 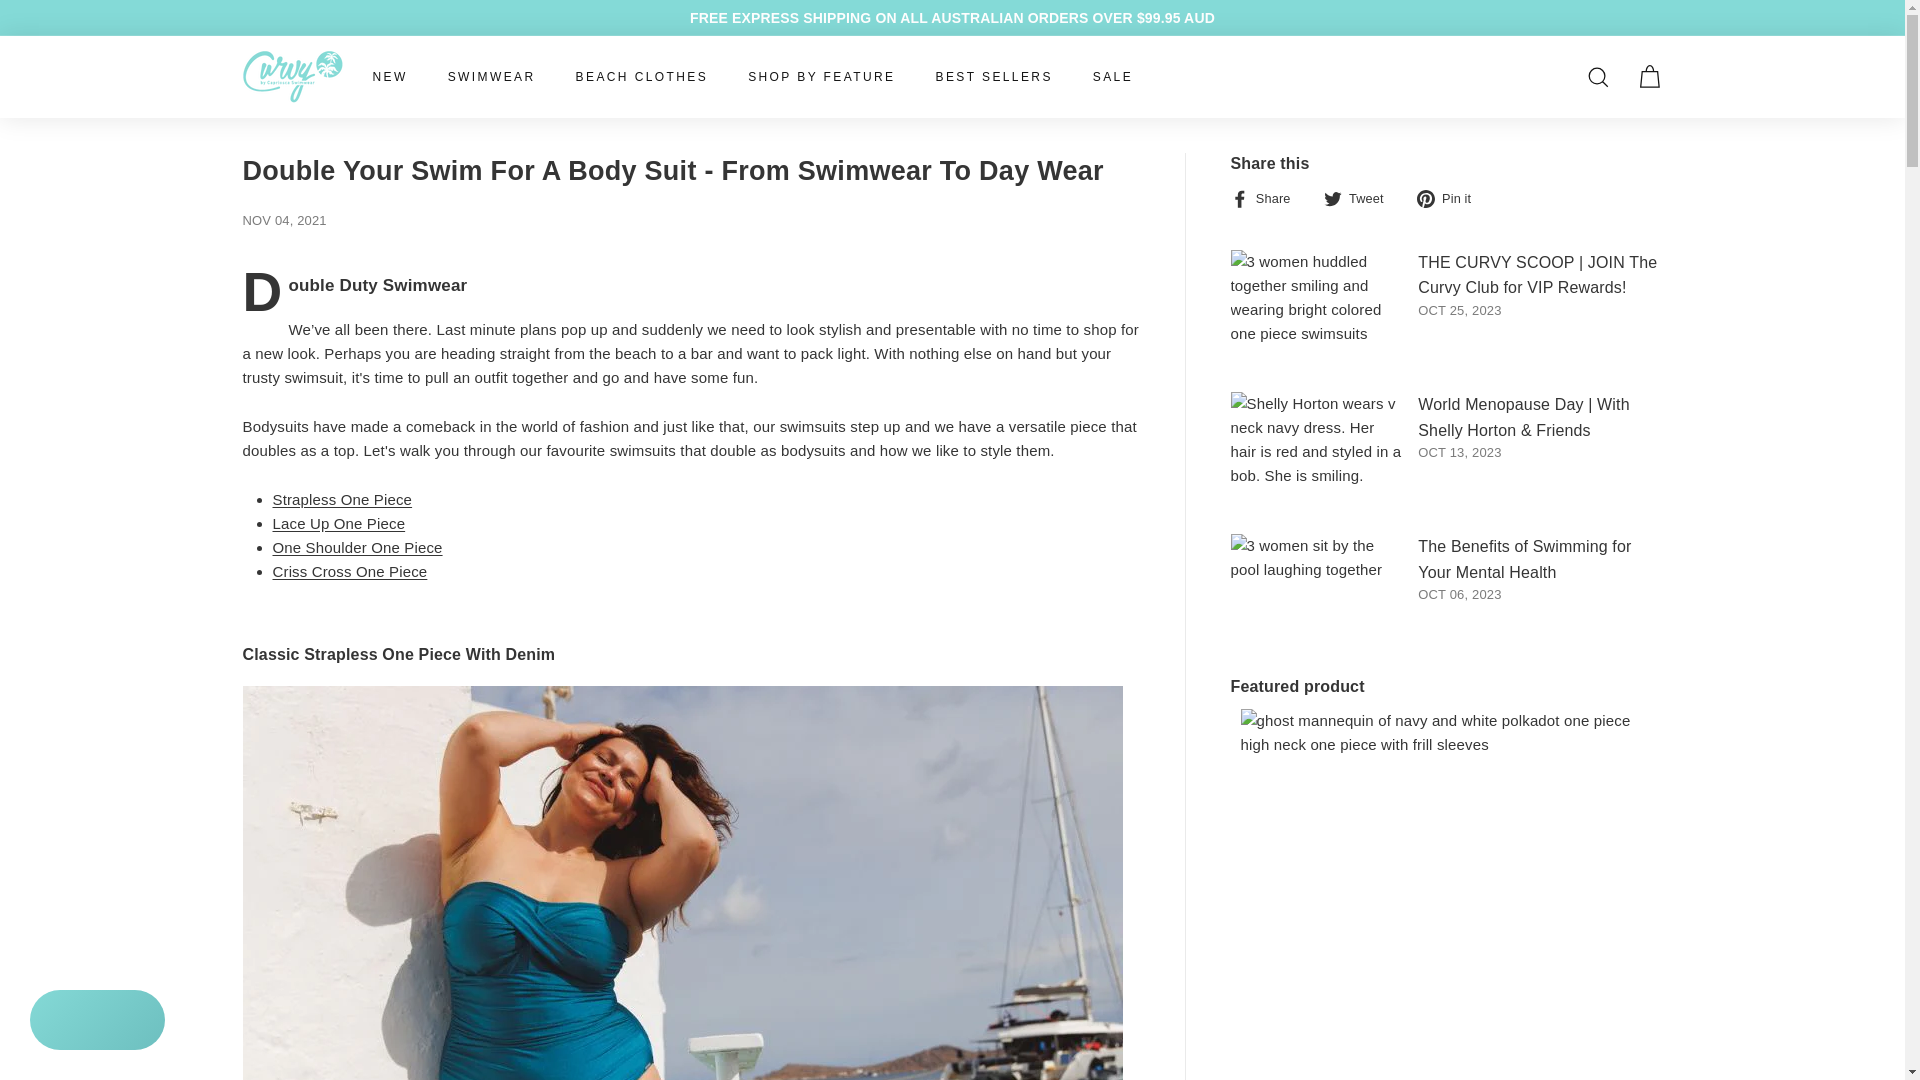 What do you see at coordinates (492, 76) in the screenshot?
I see `SWIMWEAR` at bounding box center [492, 76].